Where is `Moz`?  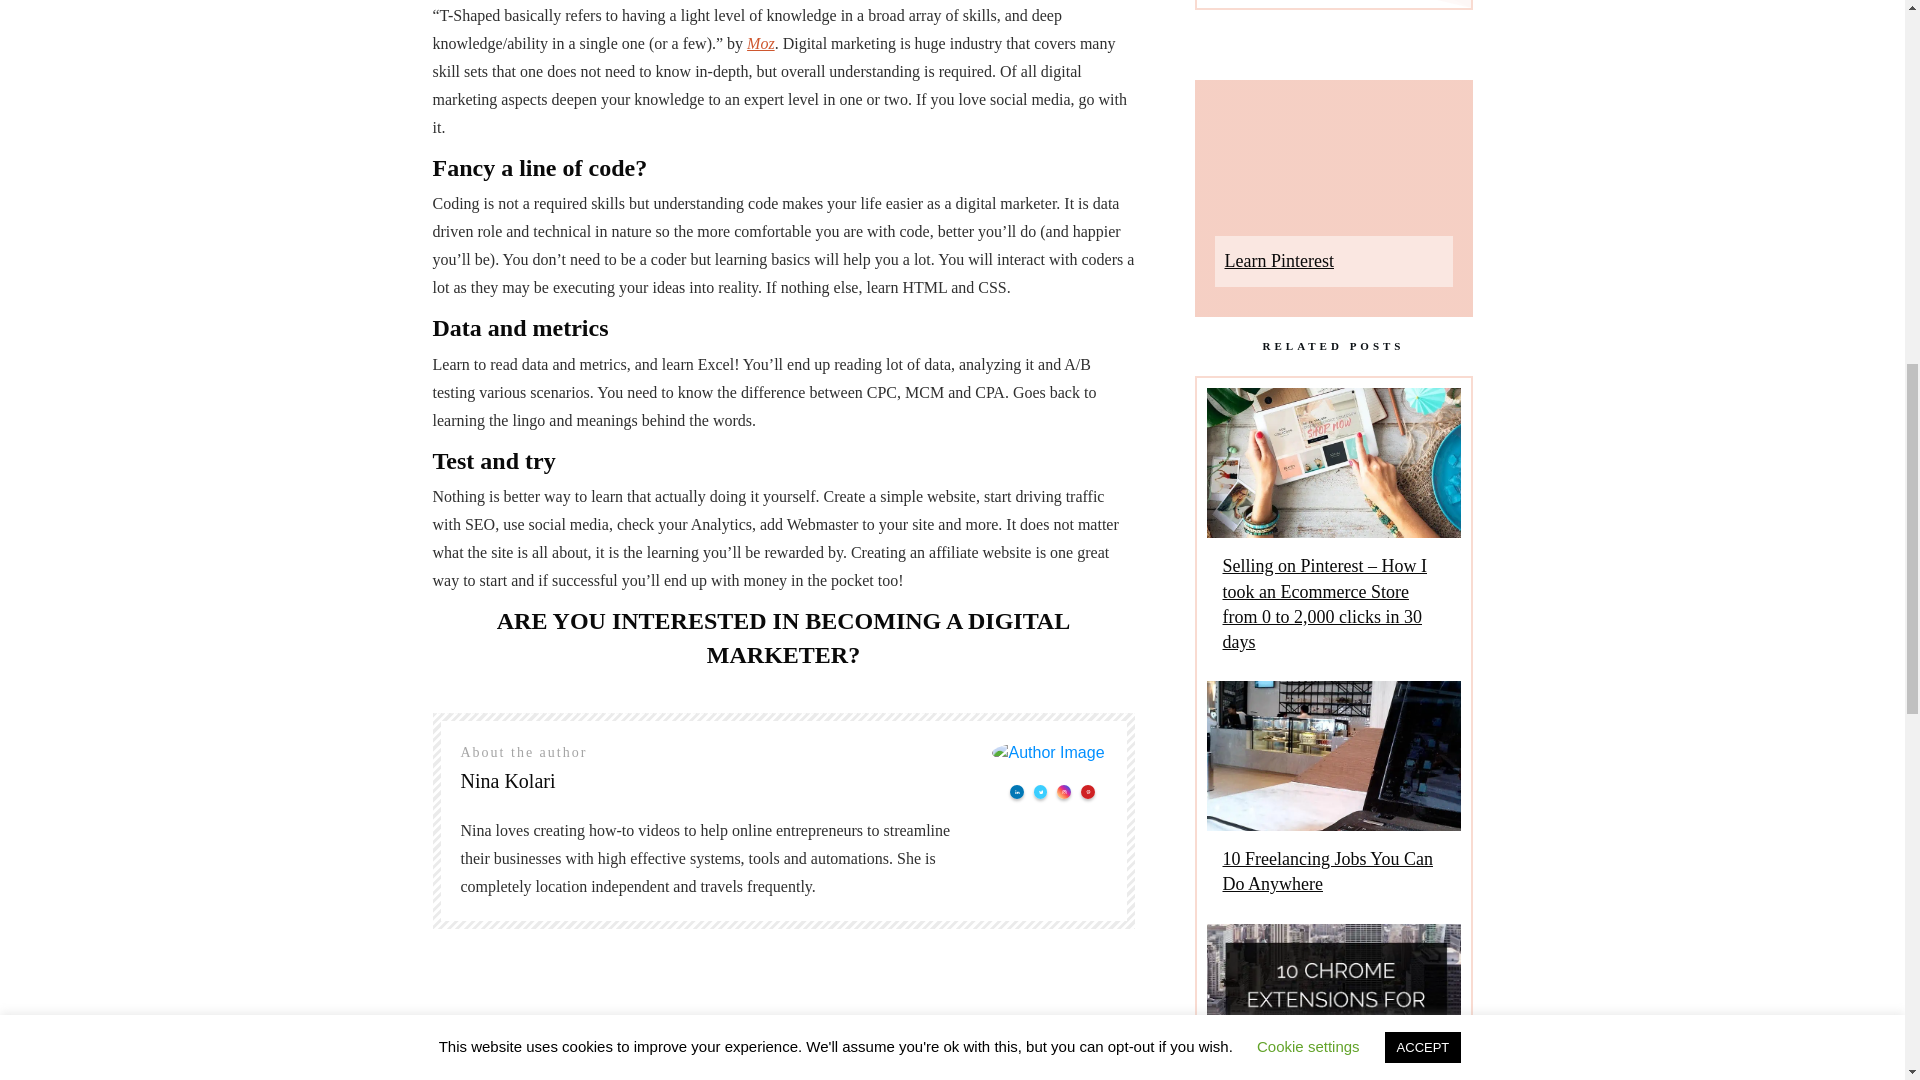 Moz is located at coordinates (760, 42).